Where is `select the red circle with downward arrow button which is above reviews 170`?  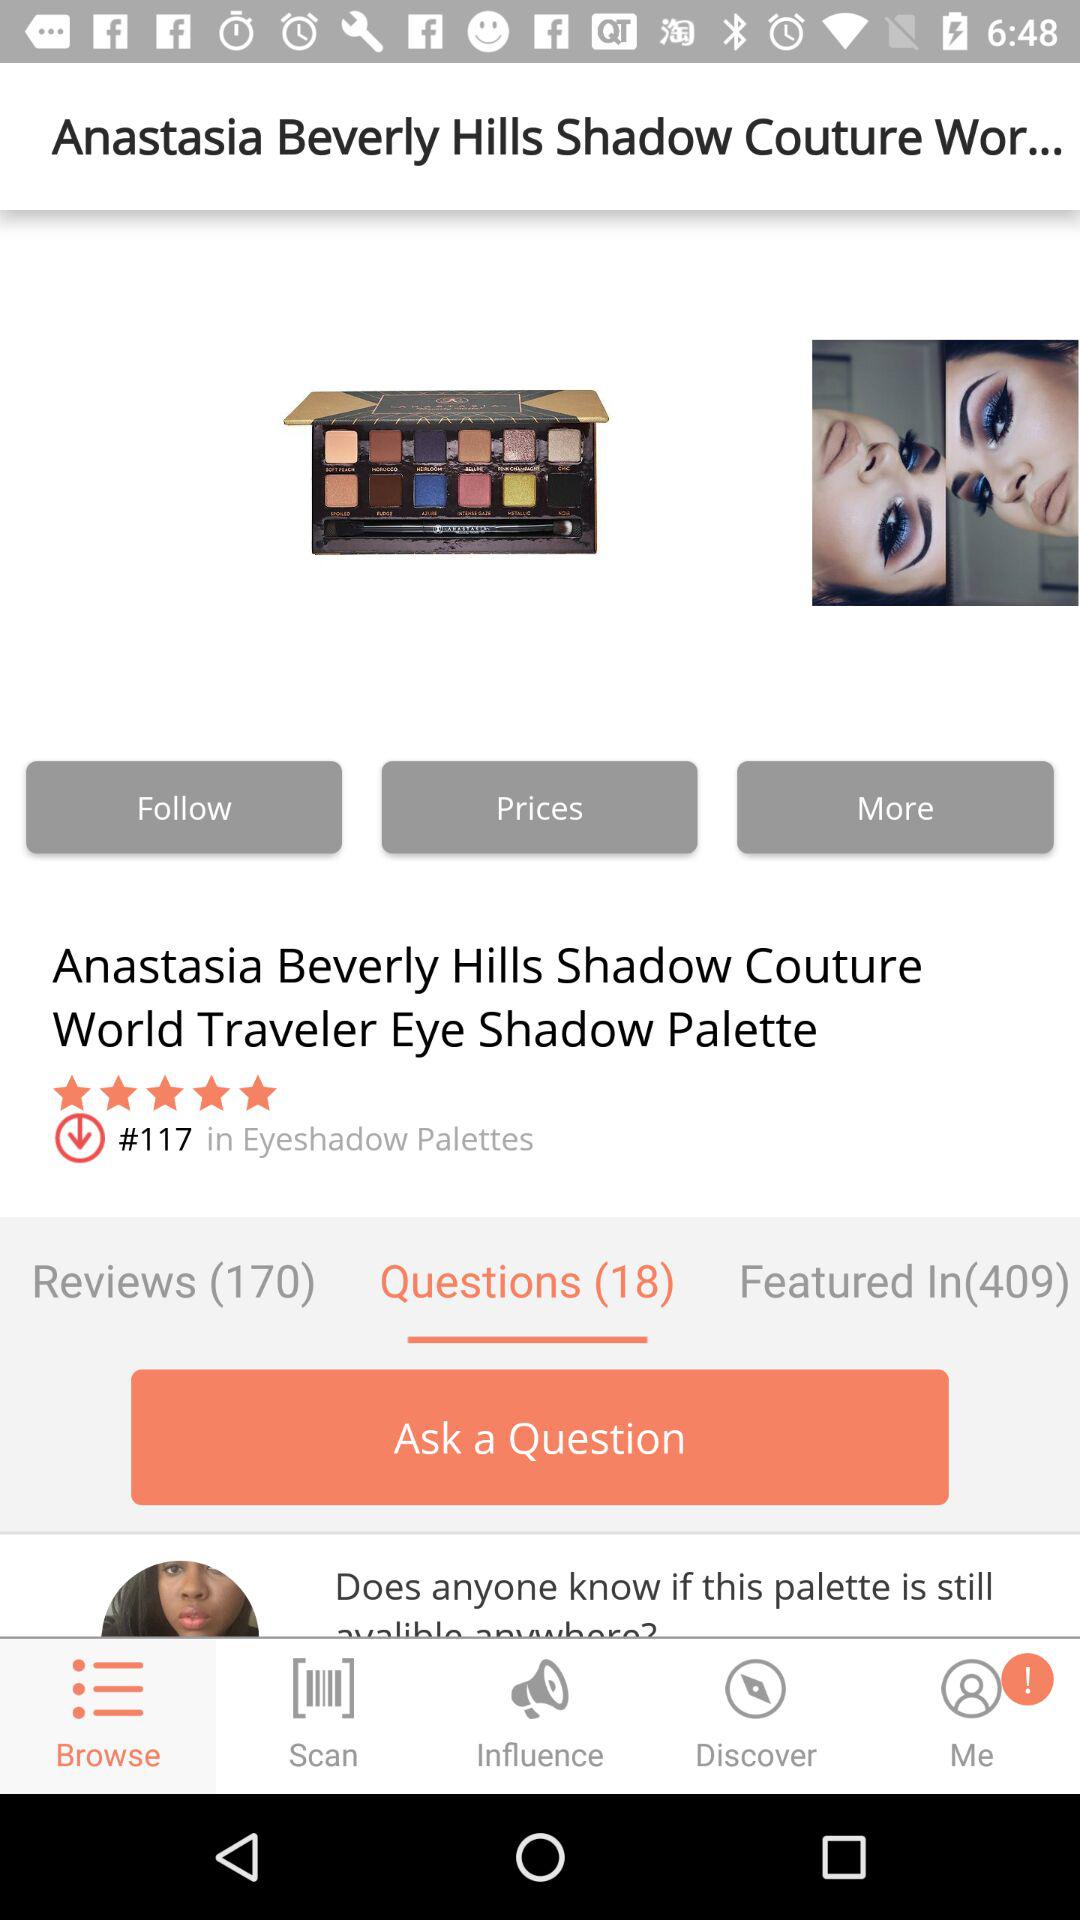 select the red circle with downward arrow button which is above reviews 170 is located at coordinates (78, 1138).